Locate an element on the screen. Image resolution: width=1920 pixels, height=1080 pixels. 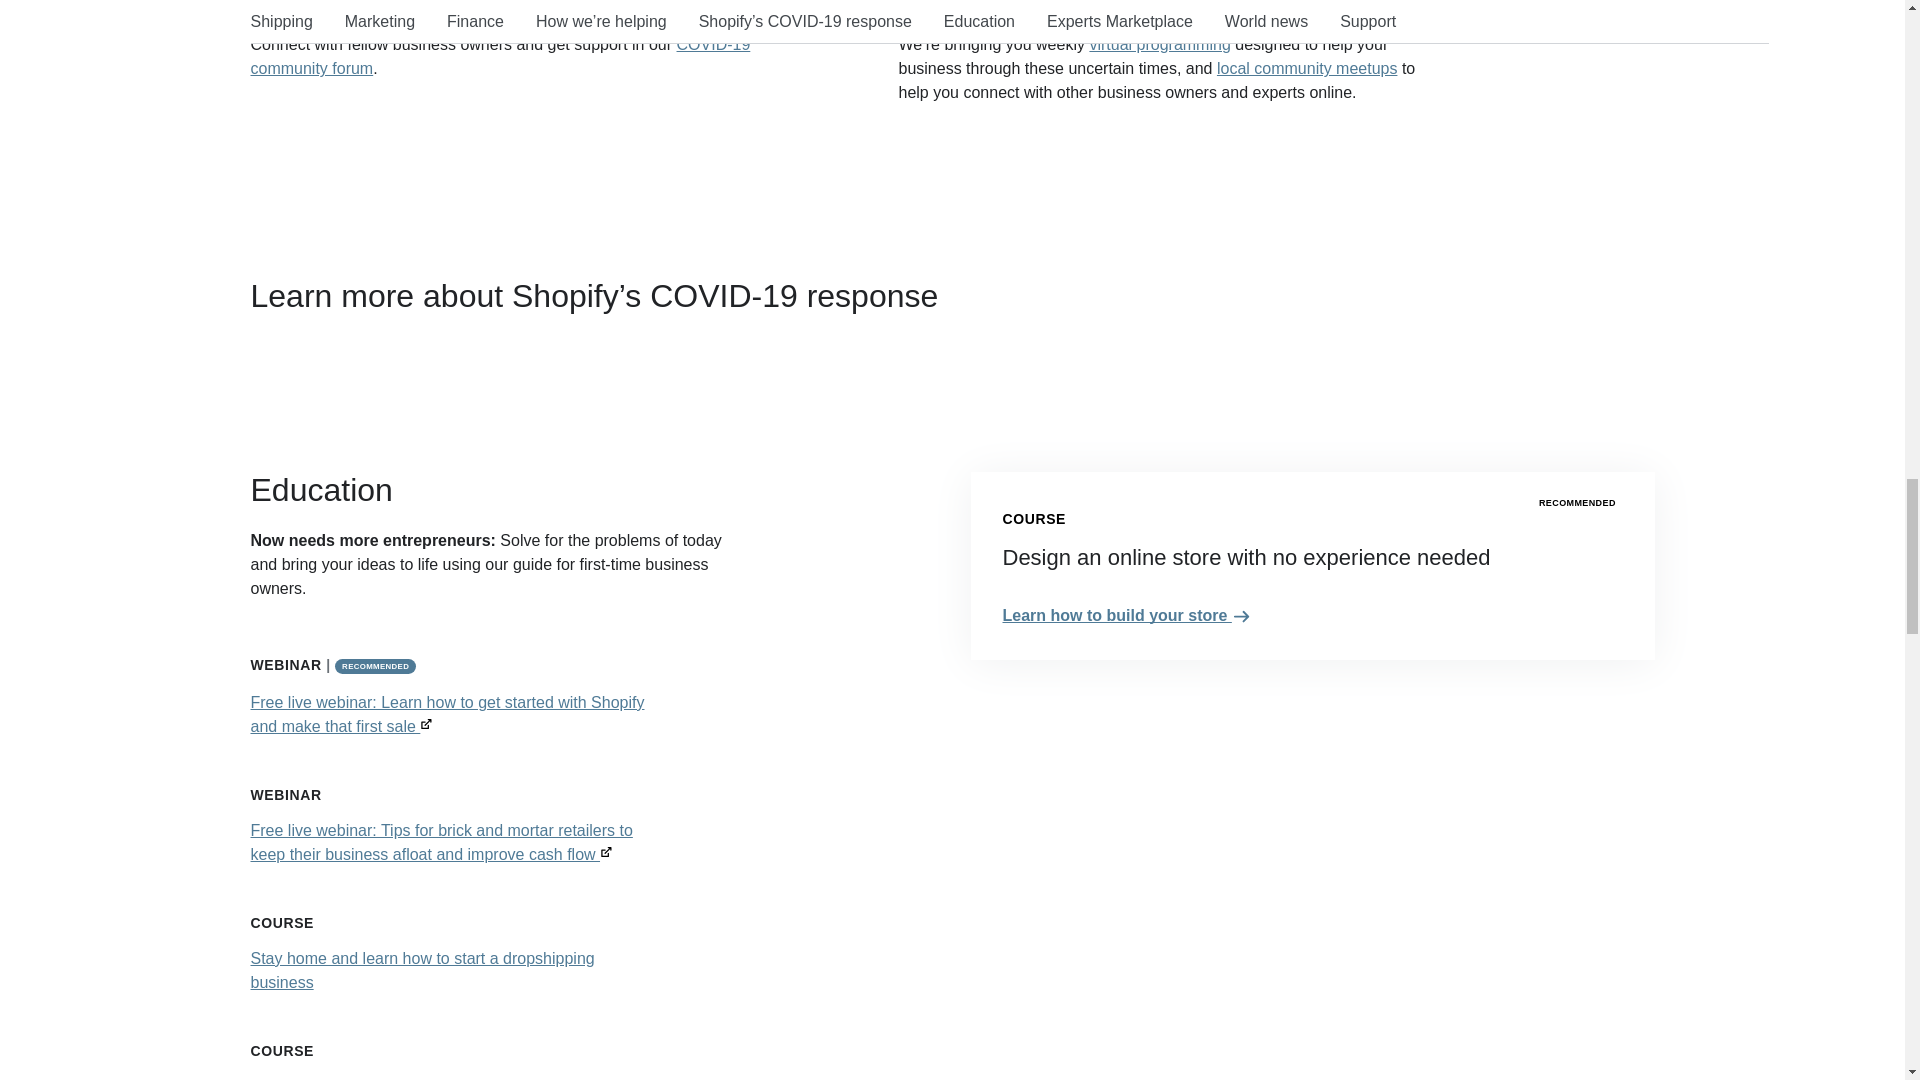
COVID-19 community forum is located at coordinates (500, 56).